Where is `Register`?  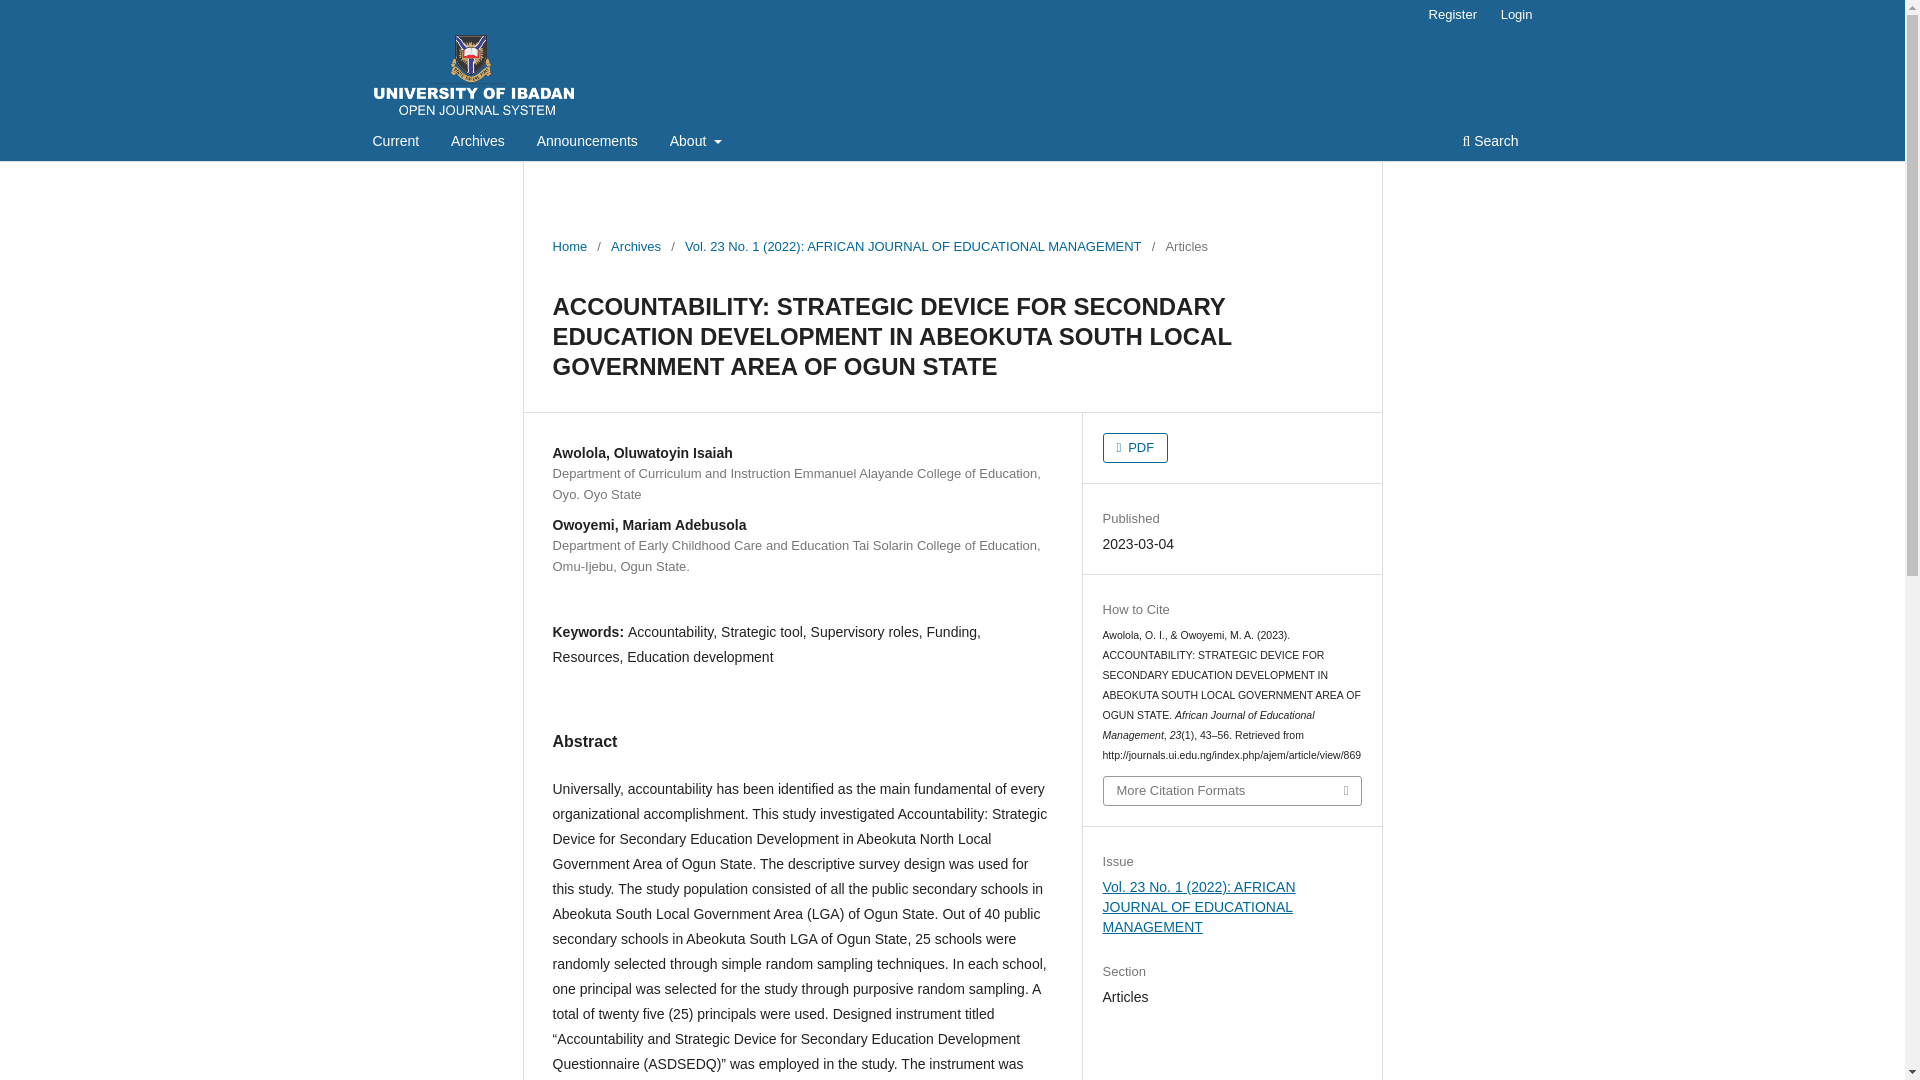 Register is located at coordinates (1452, 15).